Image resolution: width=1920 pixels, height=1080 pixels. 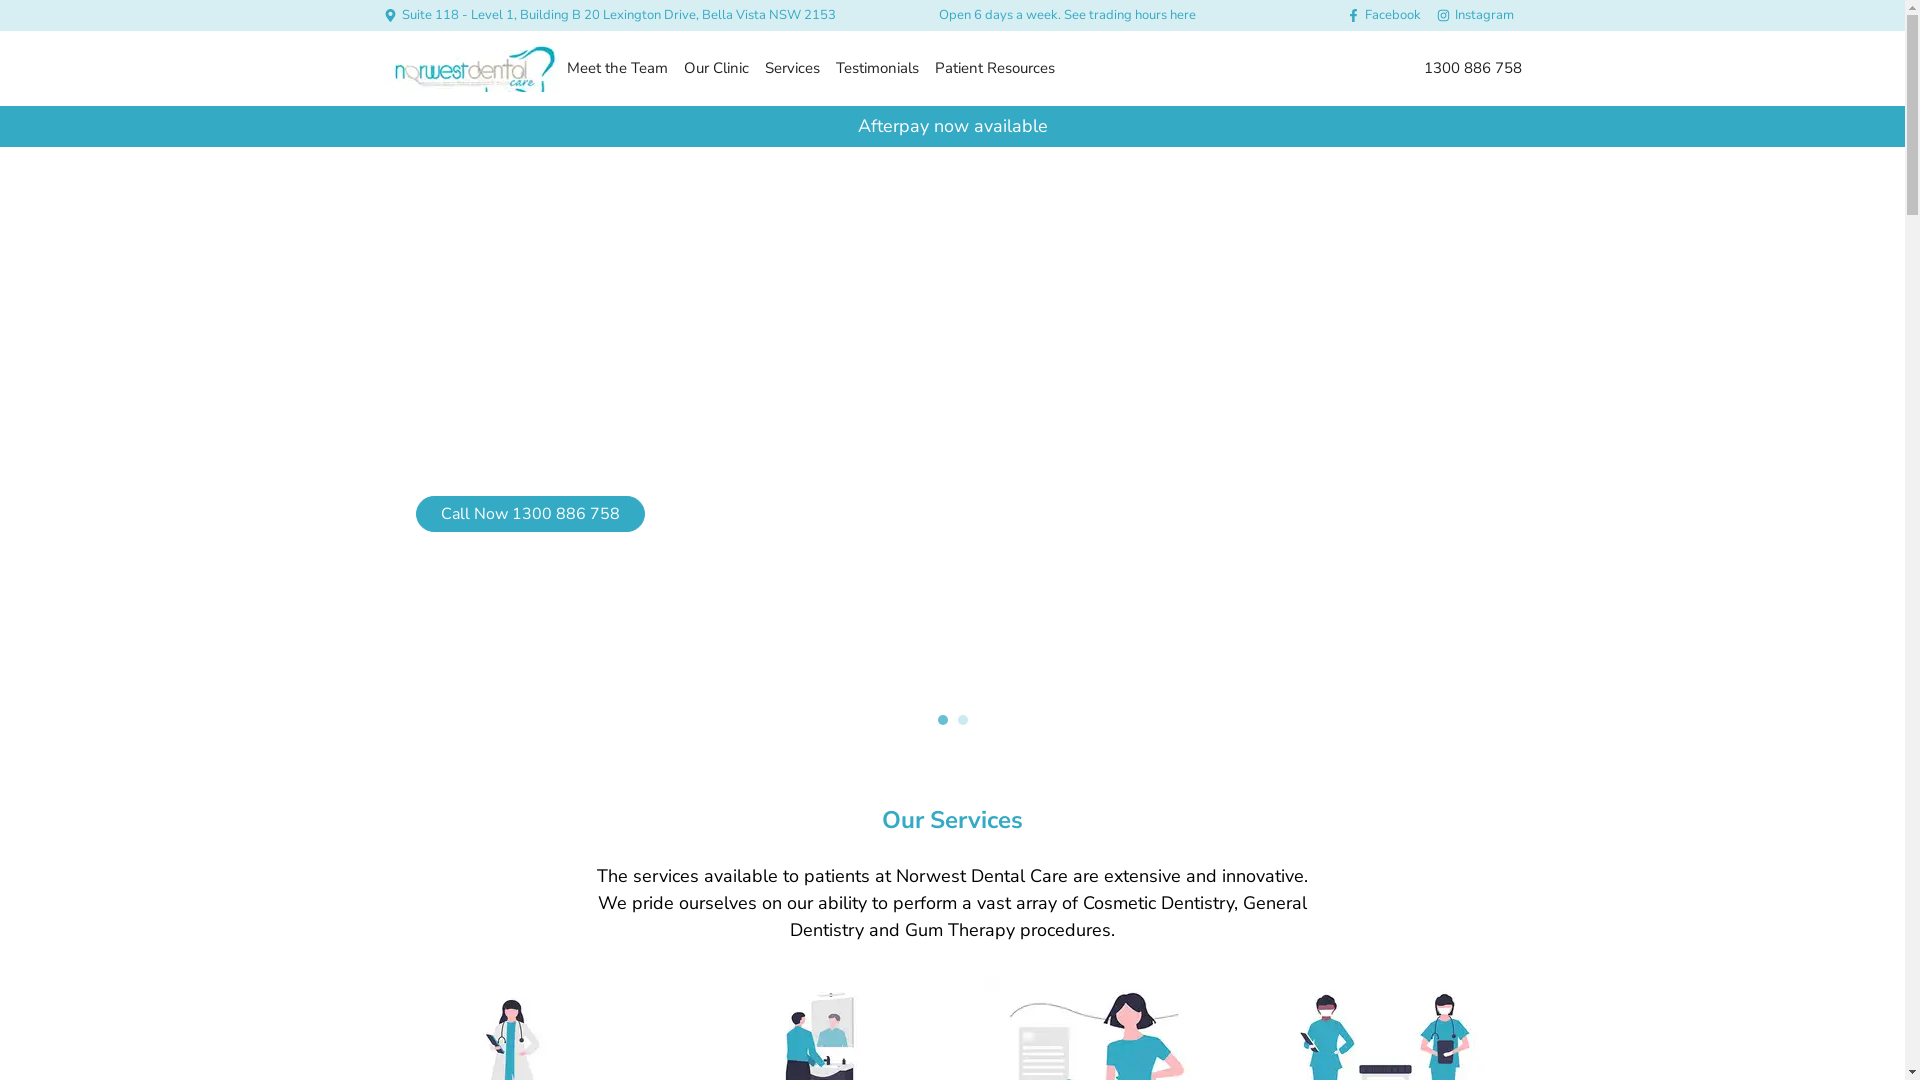 What do you see at coordinates (716, 68) in the screenshot?
I see `Our Clinic` at bounding box center [716, 68].